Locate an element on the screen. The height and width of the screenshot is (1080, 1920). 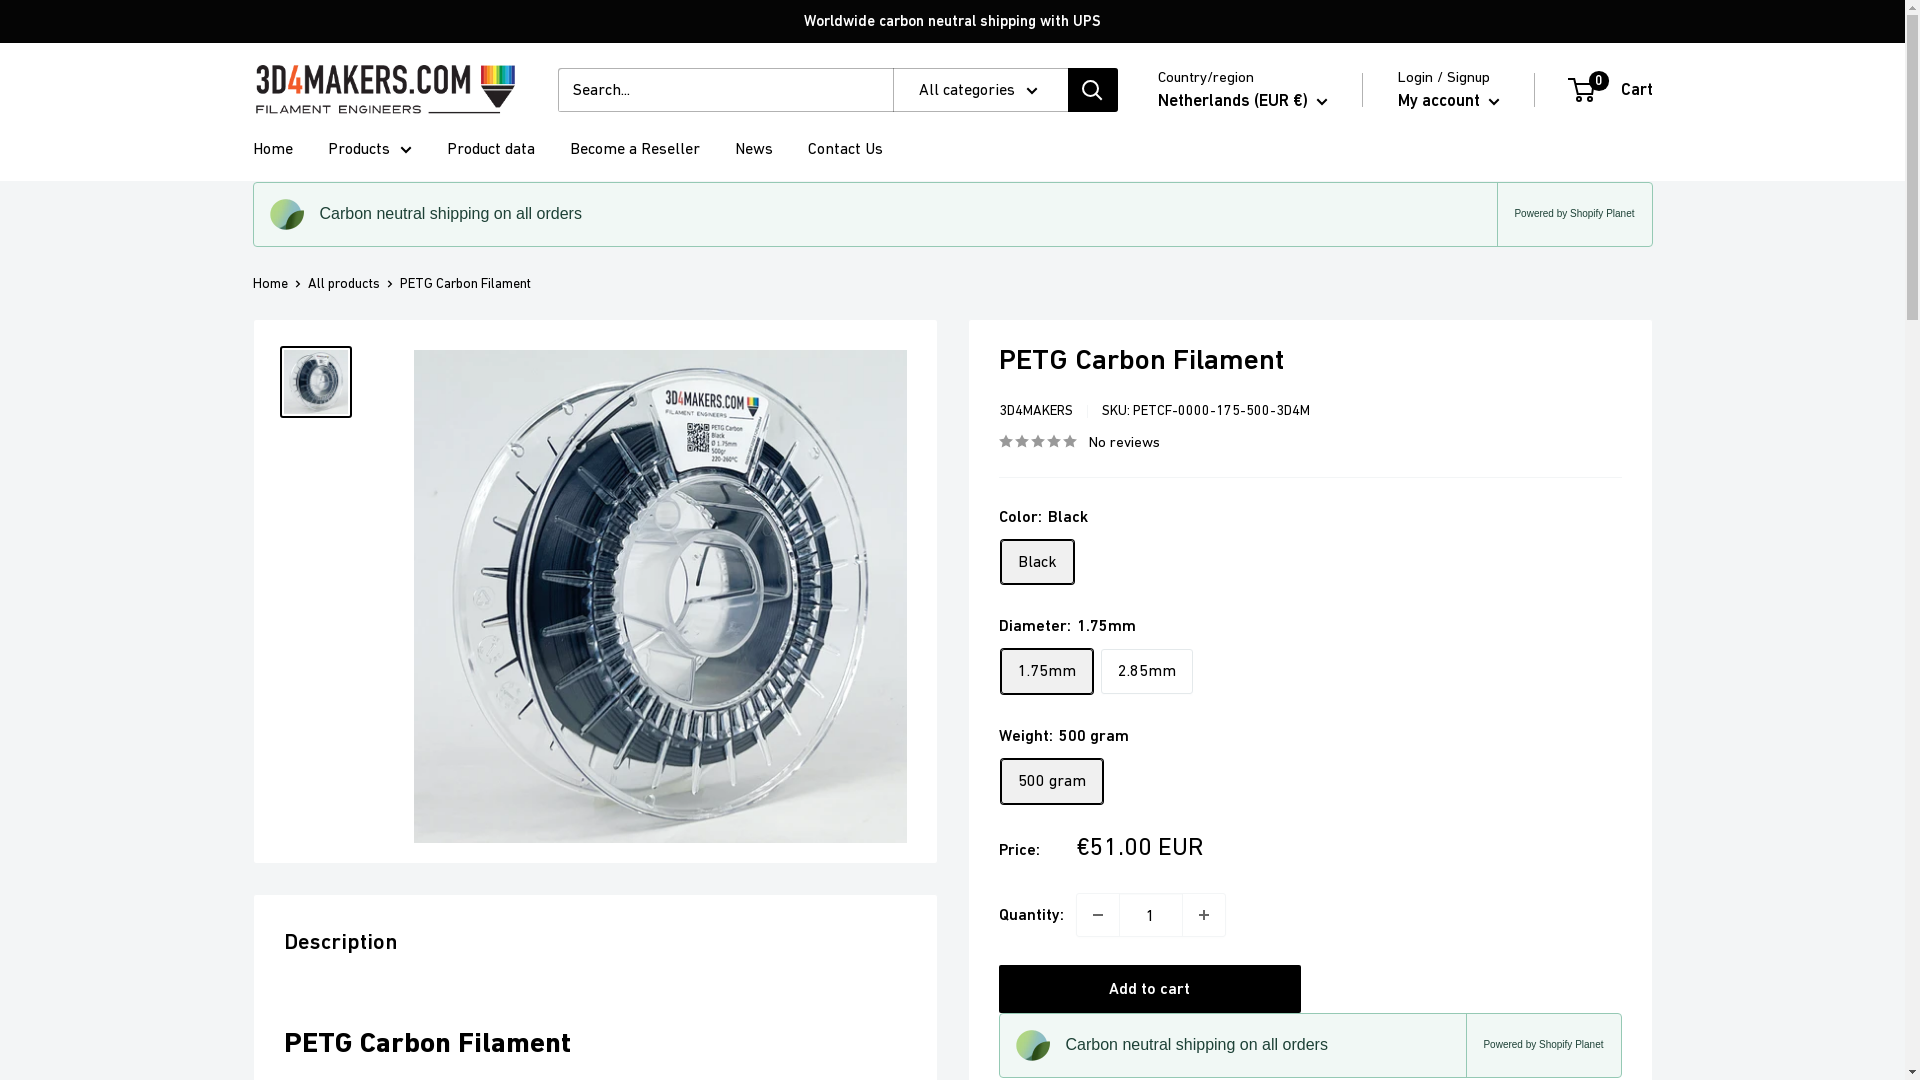
0
Cart is located at coordinates (1612, 90).